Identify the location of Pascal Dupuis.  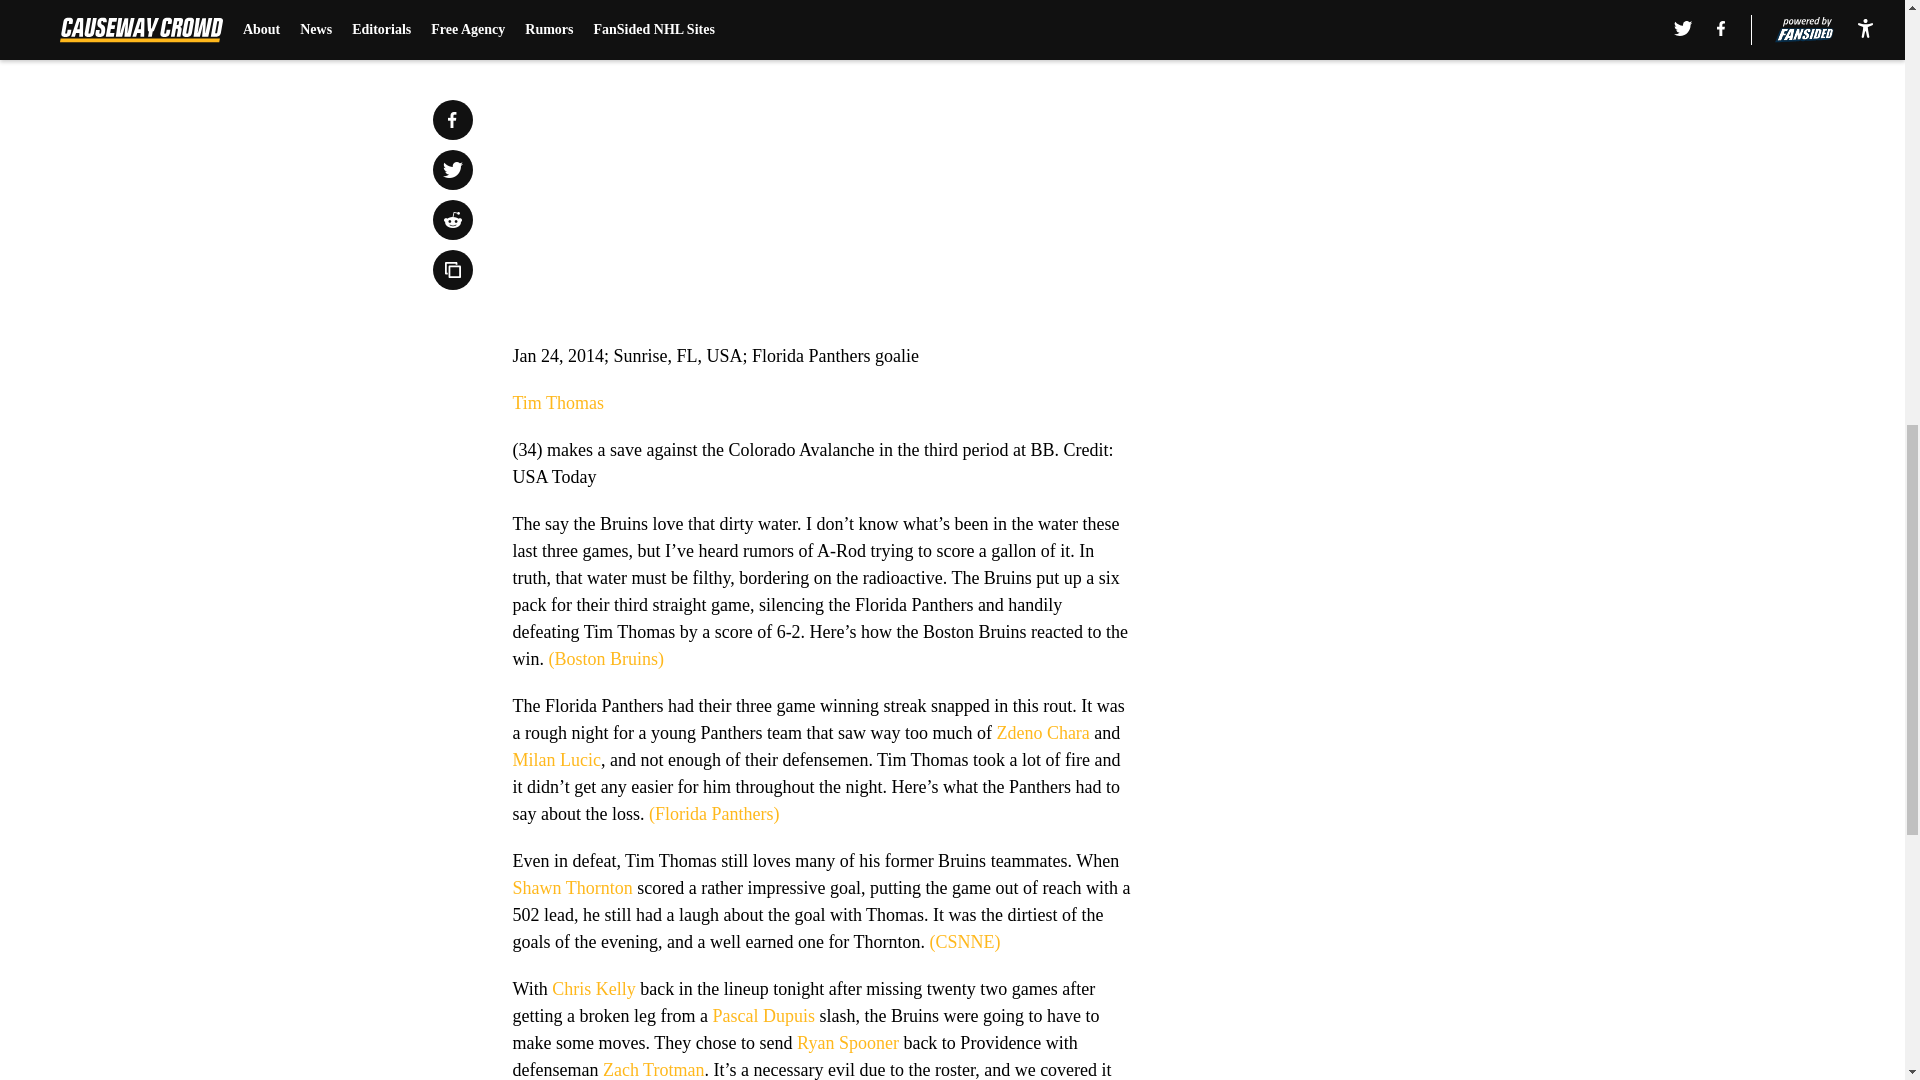
(763, 1016).